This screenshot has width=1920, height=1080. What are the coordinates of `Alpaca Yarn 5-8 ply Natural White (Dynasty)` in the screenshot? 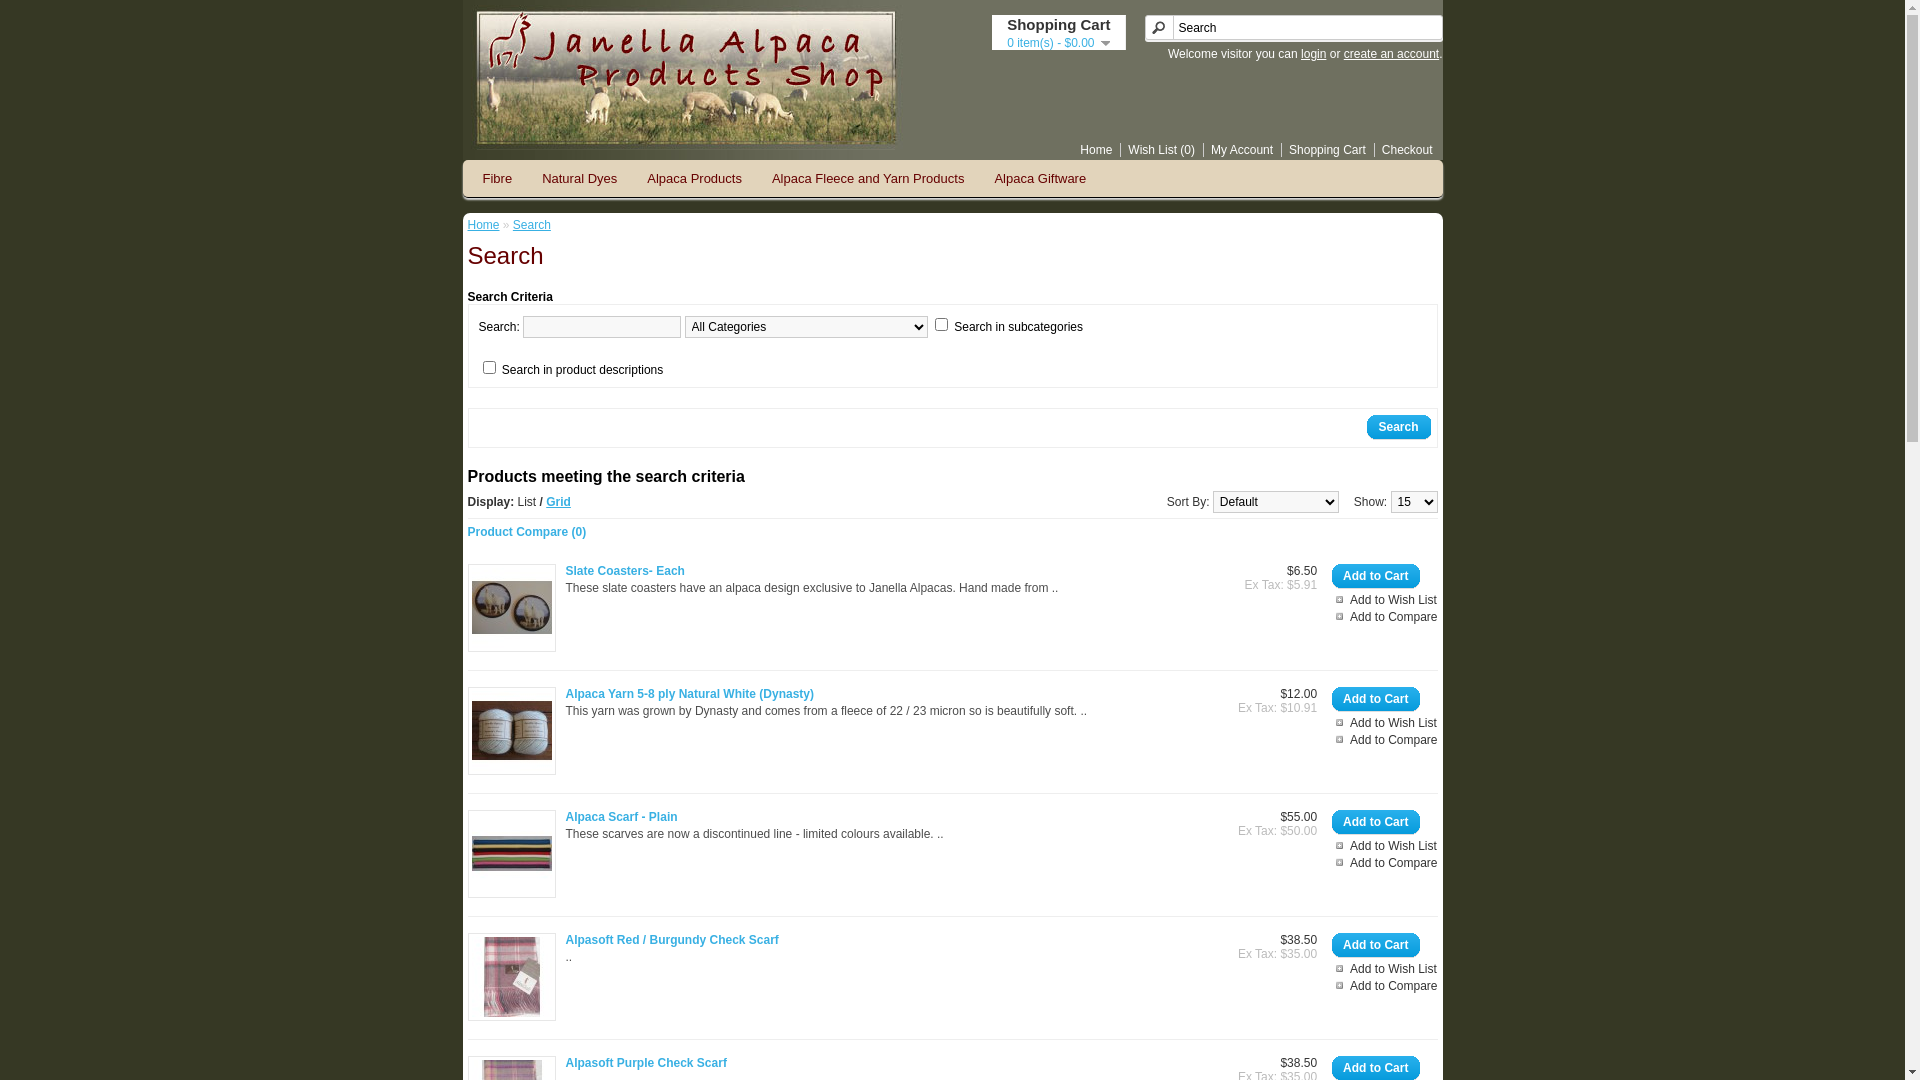 It's located at (512, 731).